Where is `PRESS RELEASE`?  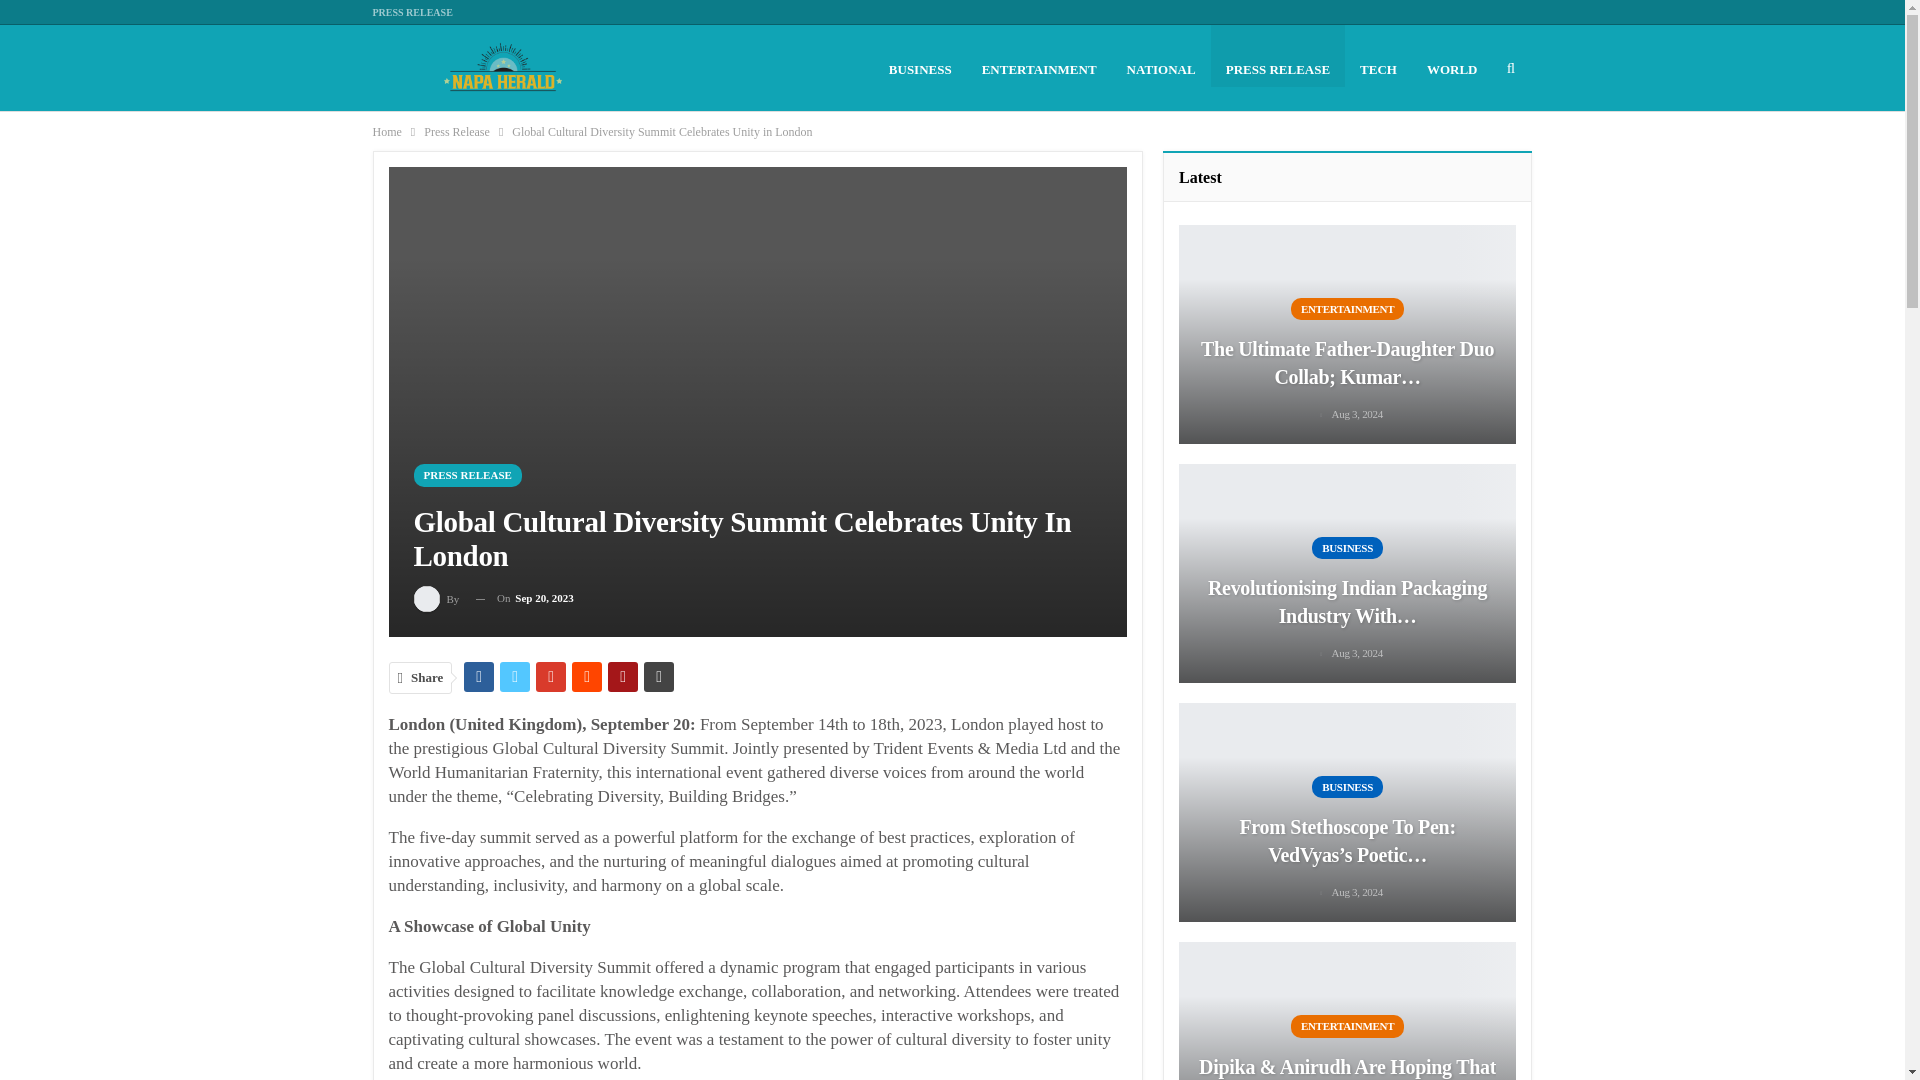 PRESS RELEASE is located at coordinates (468, 476).